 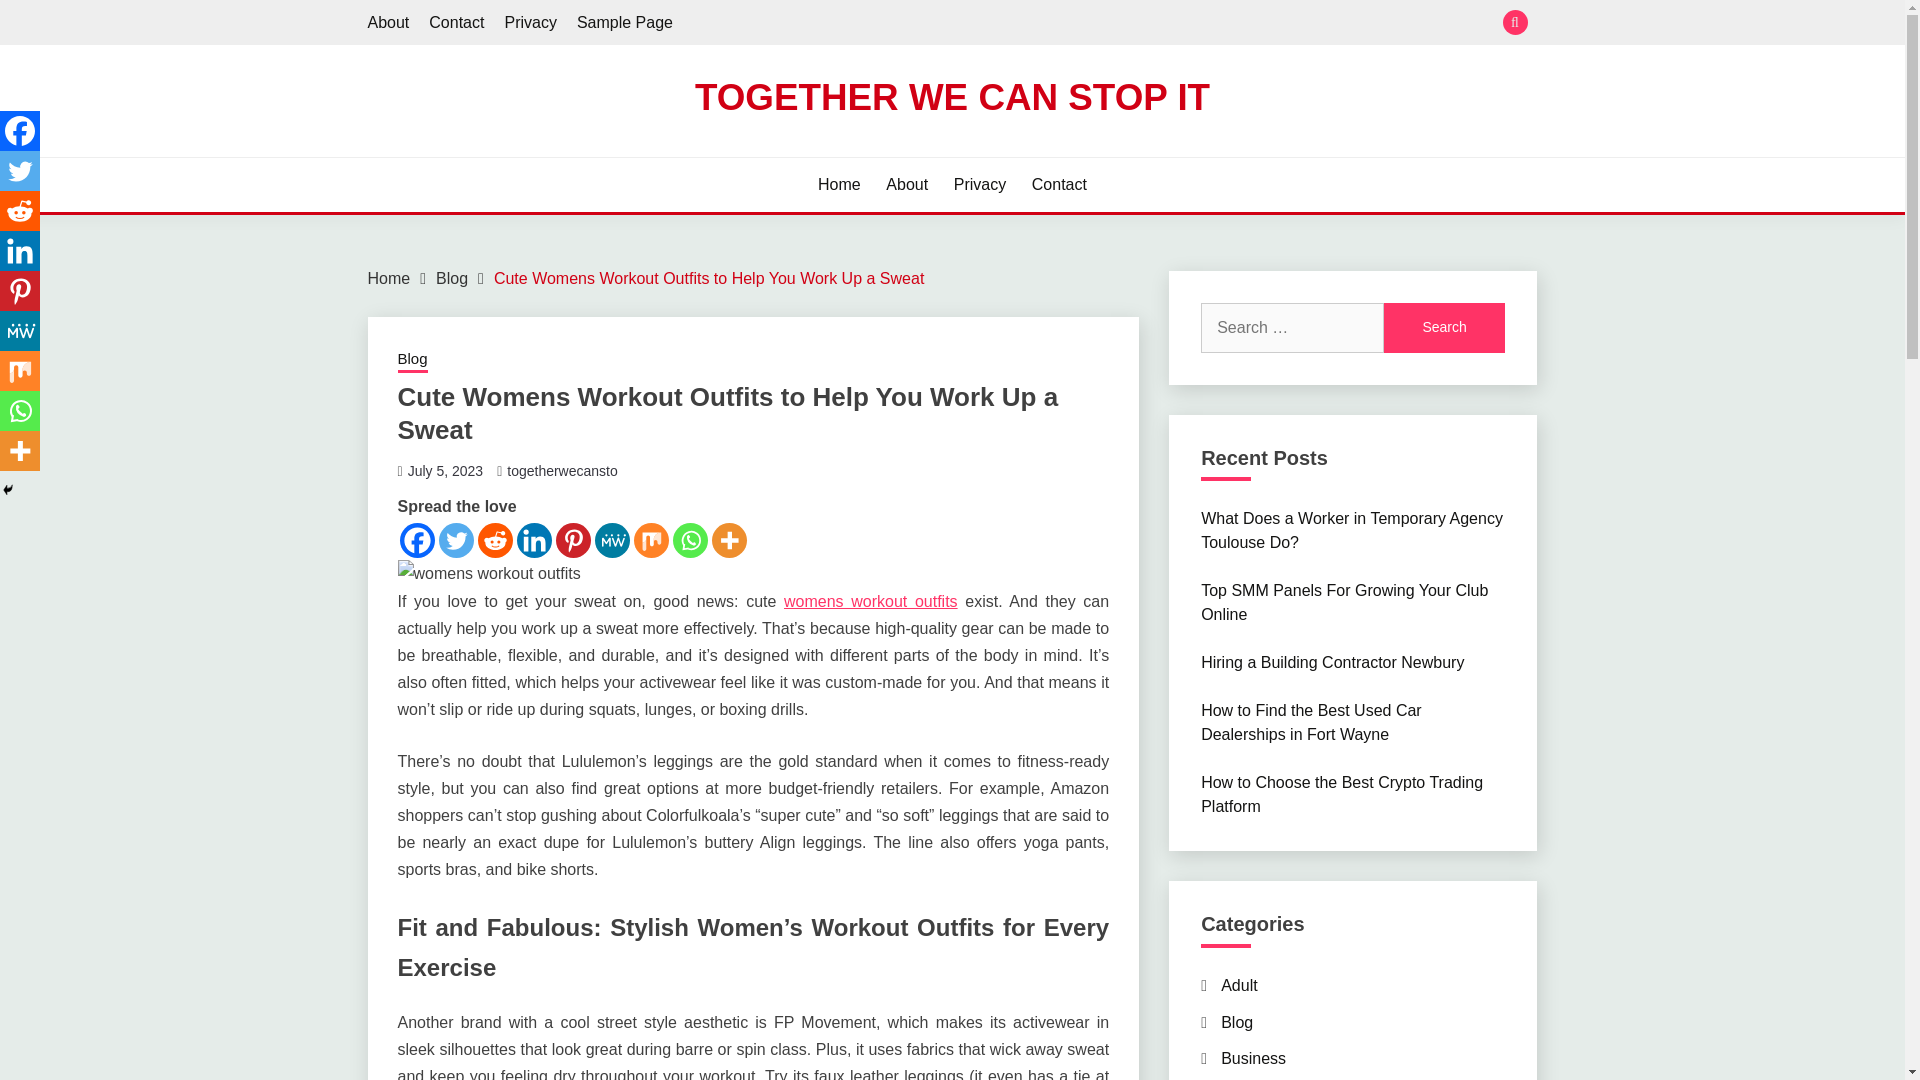 I want to click on Twitter, so click(x=20, y=171).